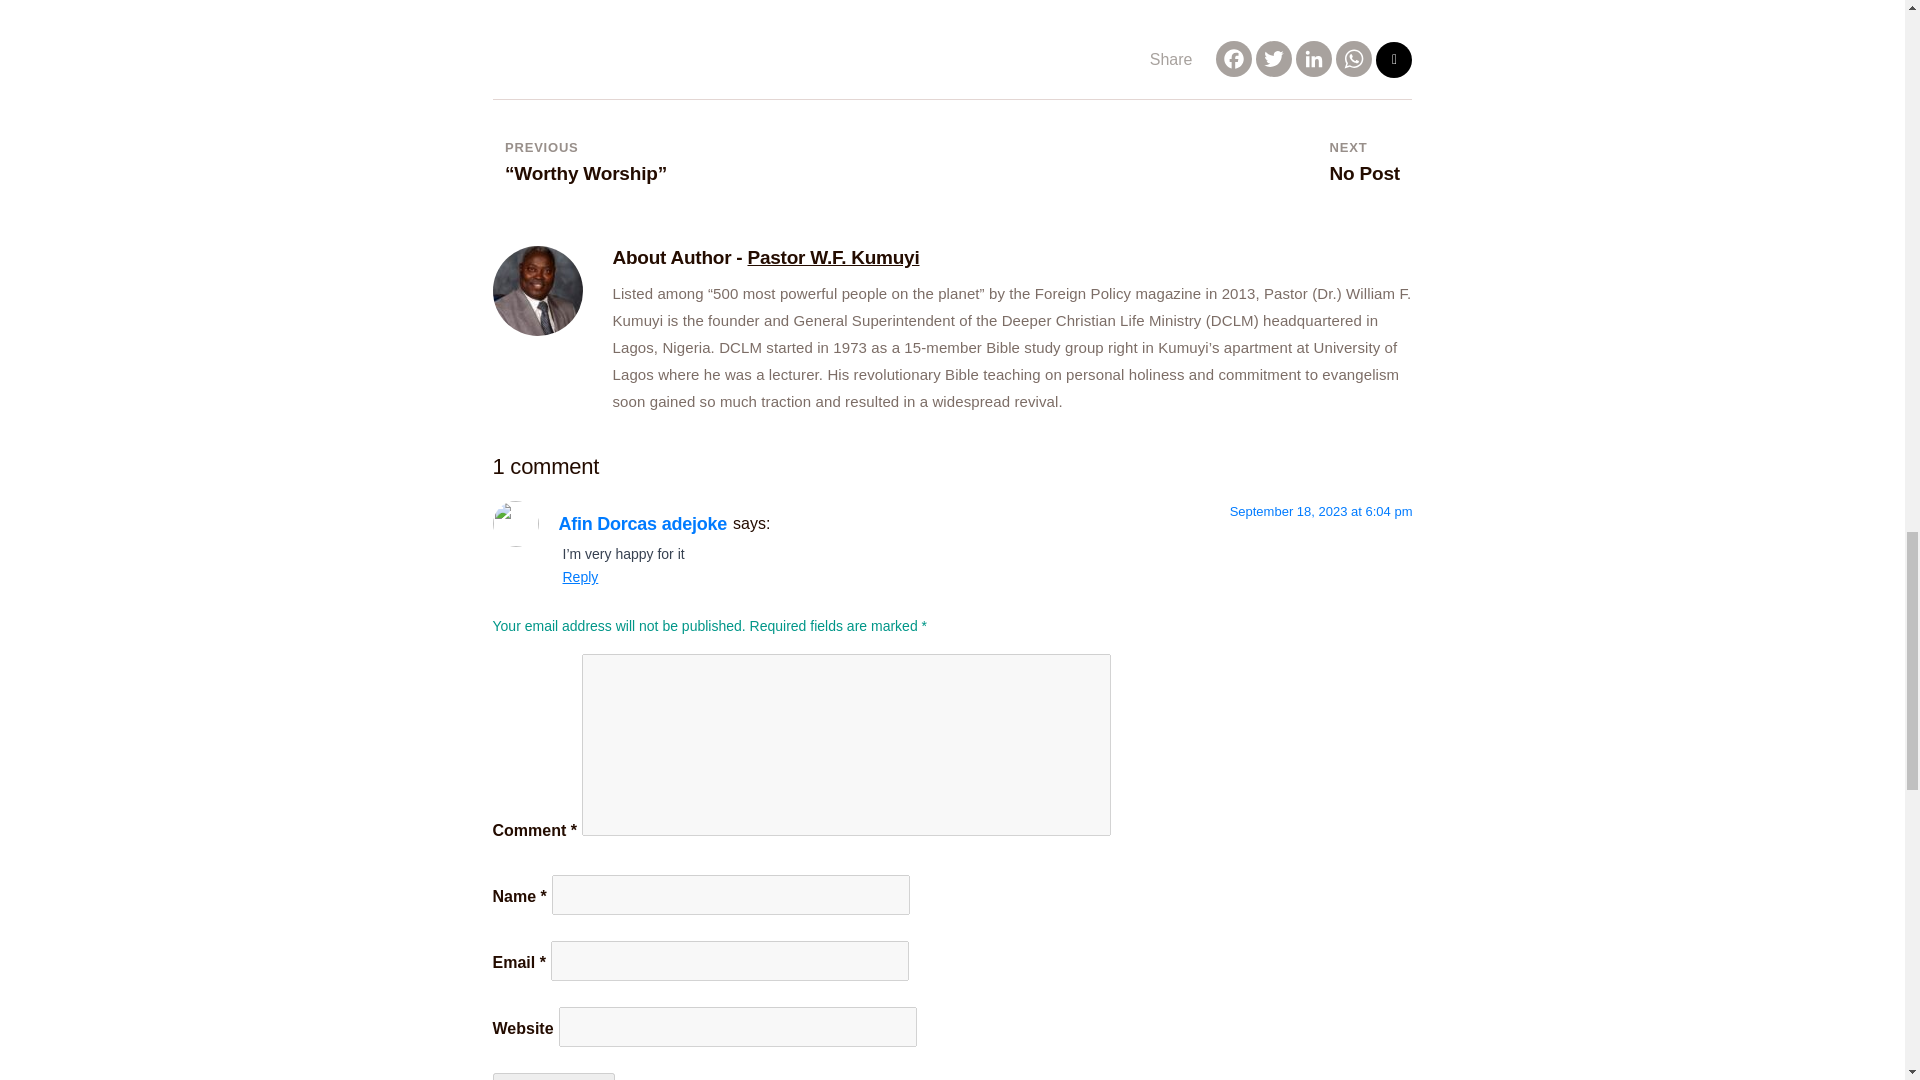  I want to click on WhatsApp, so click(1354, 60).